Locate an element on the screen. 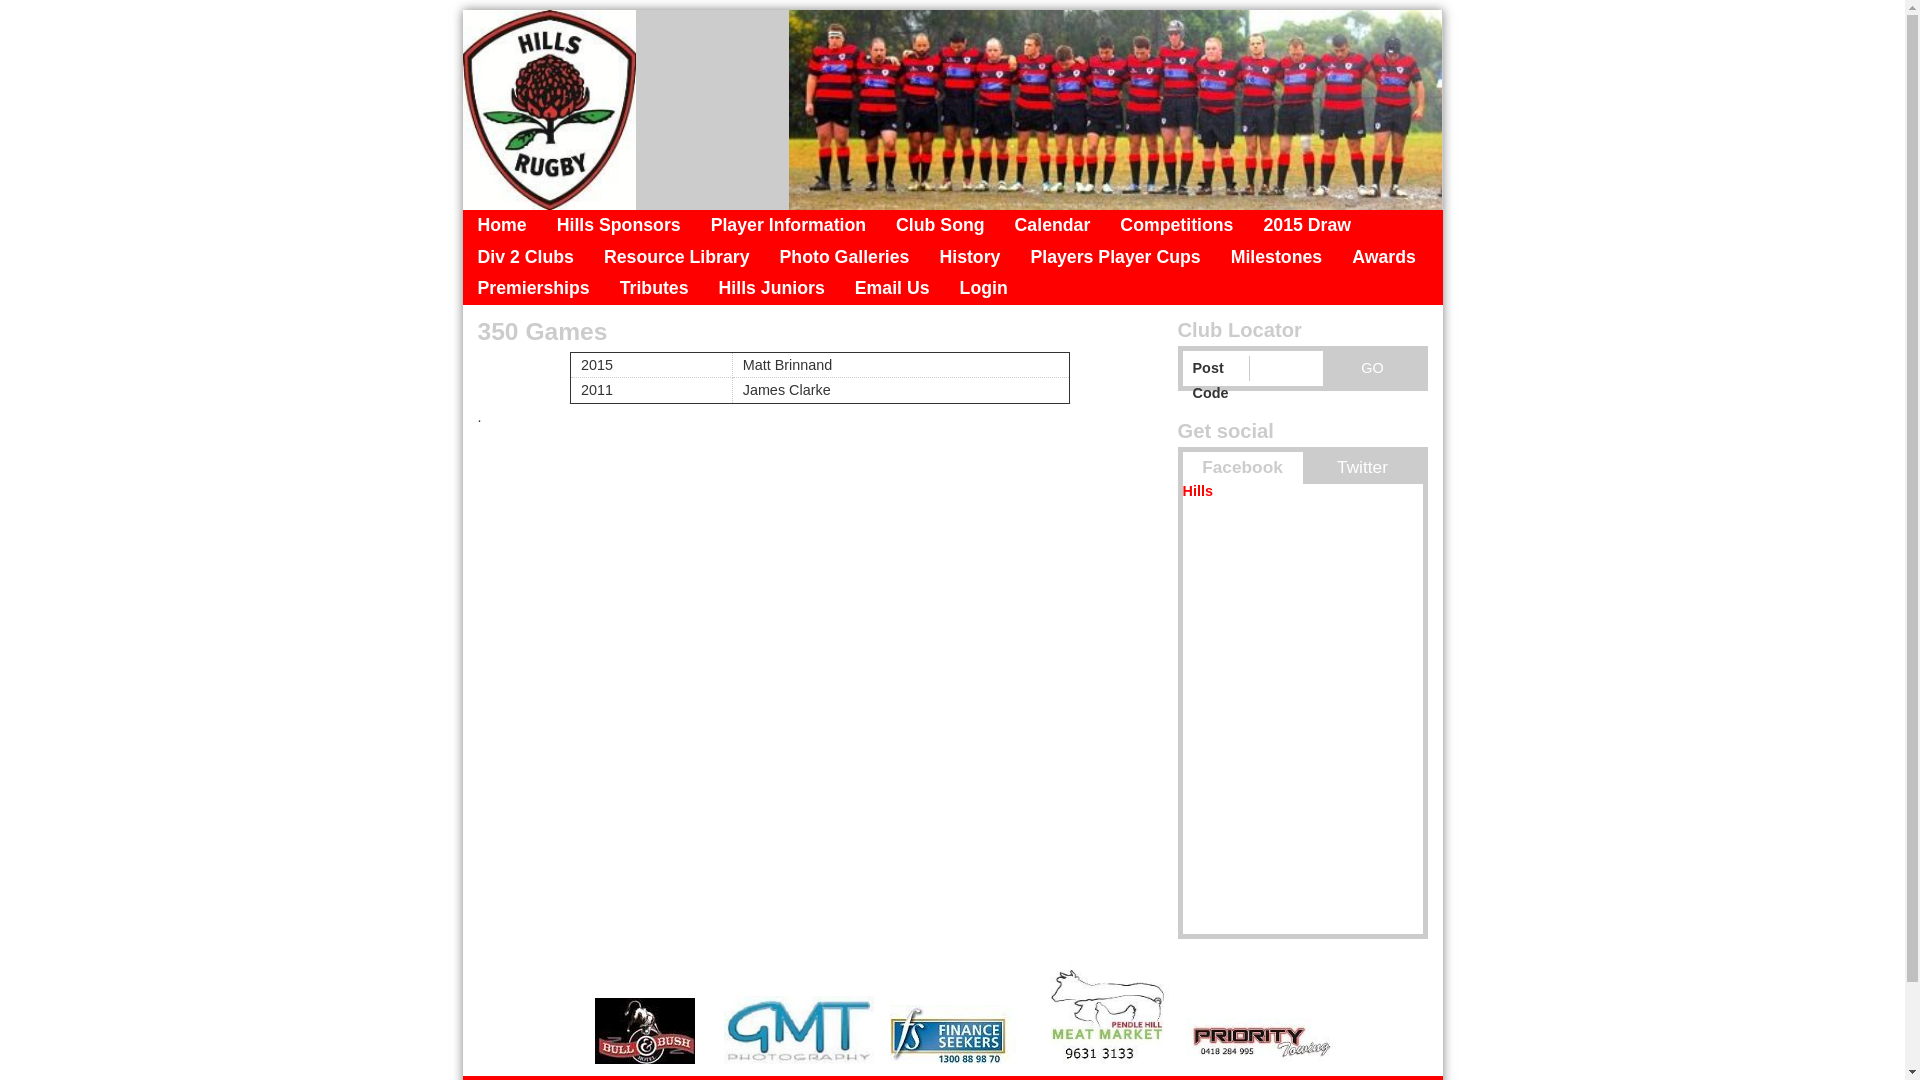  Go is located at coordinates (1372, 368).